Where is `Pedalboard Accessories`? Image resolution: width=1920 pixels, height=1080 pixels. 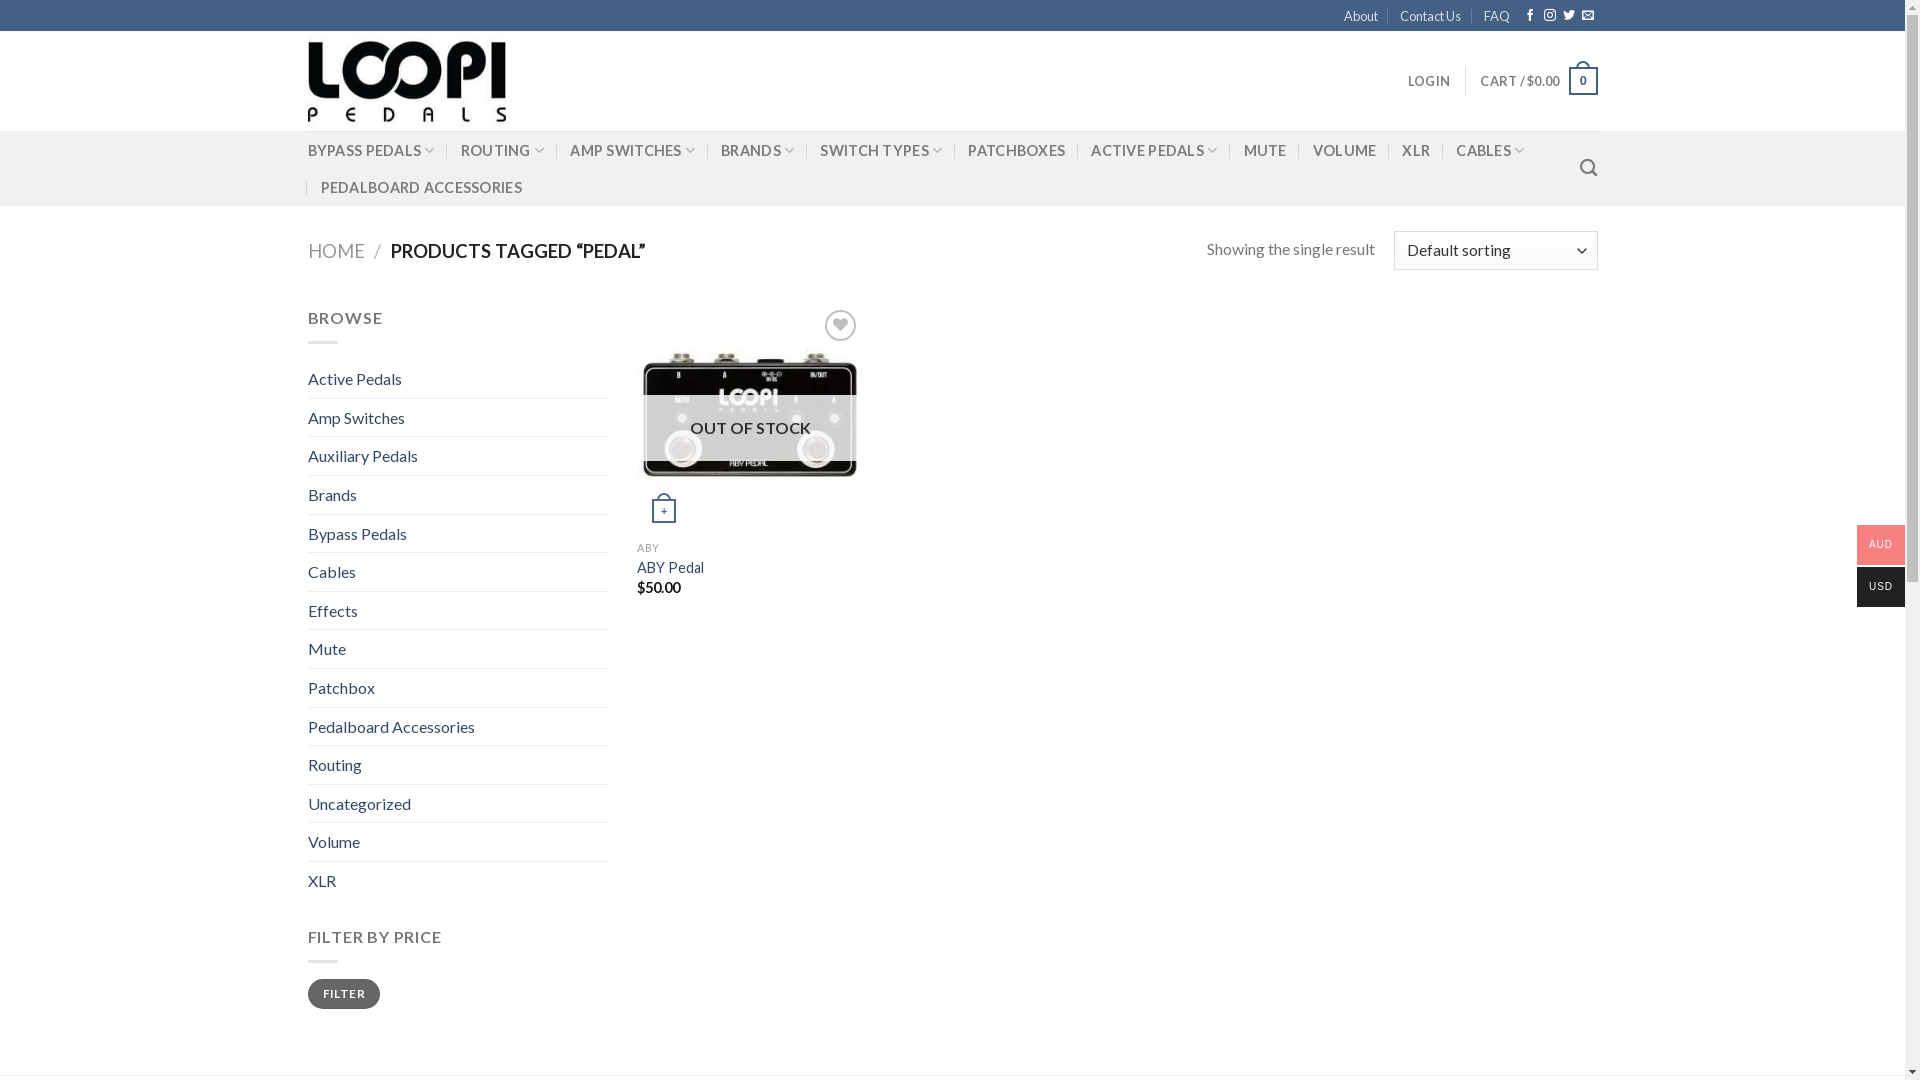
Pedalboard Accessories is located at coordinates (458, 727).